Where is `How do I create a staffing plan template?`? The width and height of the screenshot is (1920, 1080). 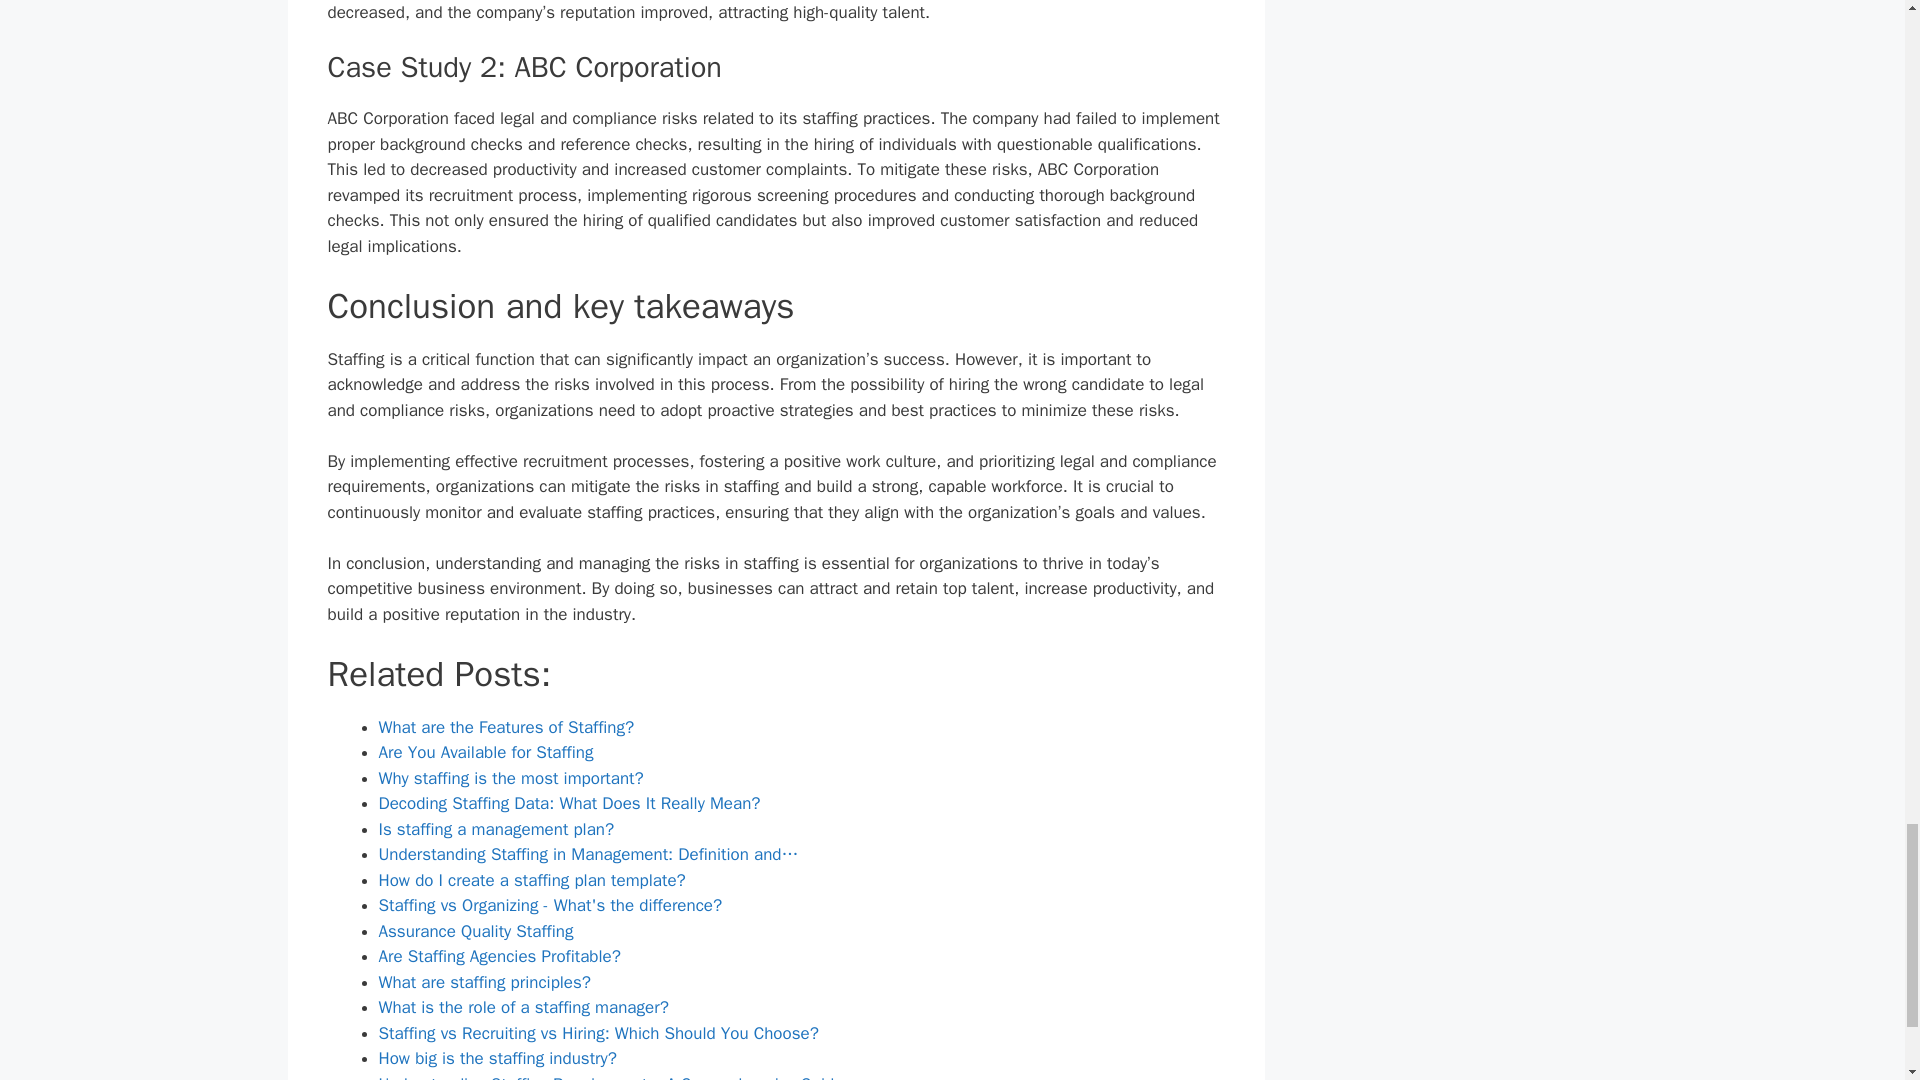
How do I create a staffing plan template? is located at coordinates (532, 880).